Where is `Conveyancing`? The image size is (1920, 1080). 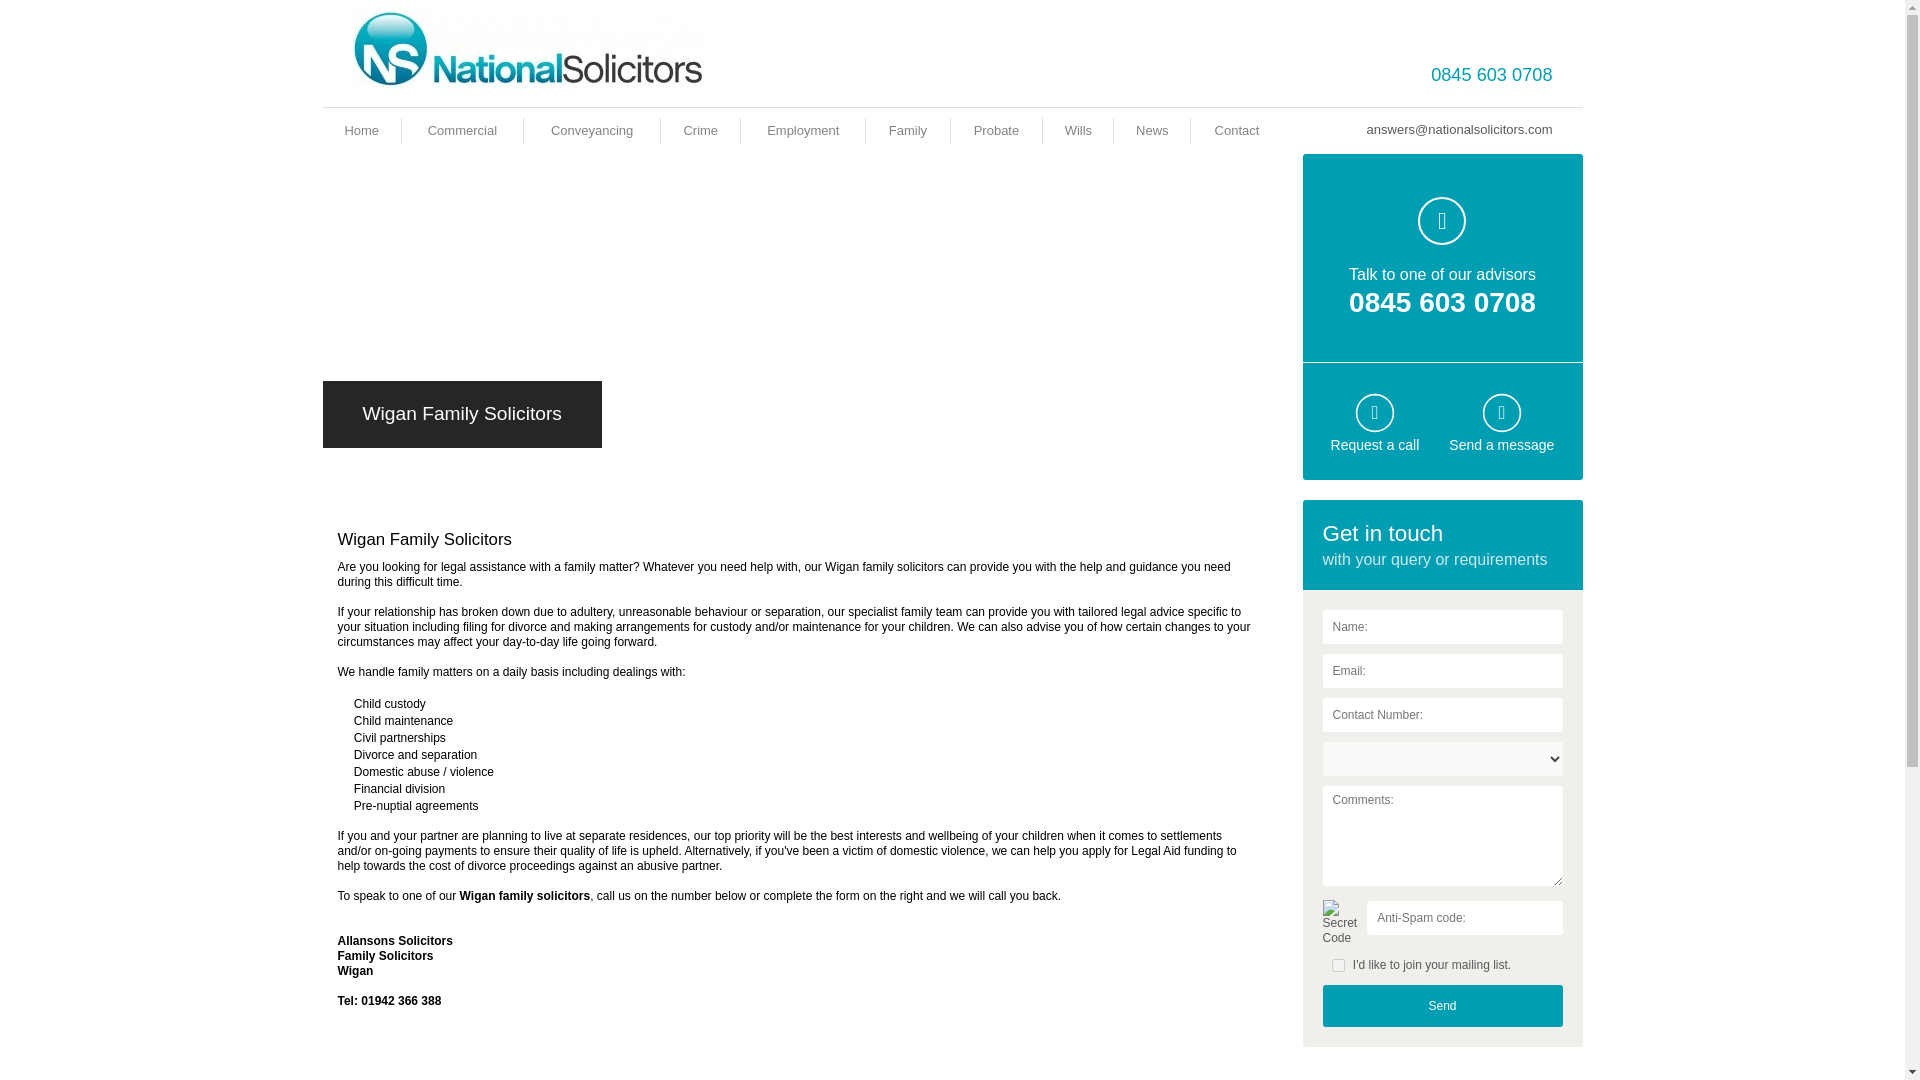 Conveyancing is located at coordinates (592, 130).